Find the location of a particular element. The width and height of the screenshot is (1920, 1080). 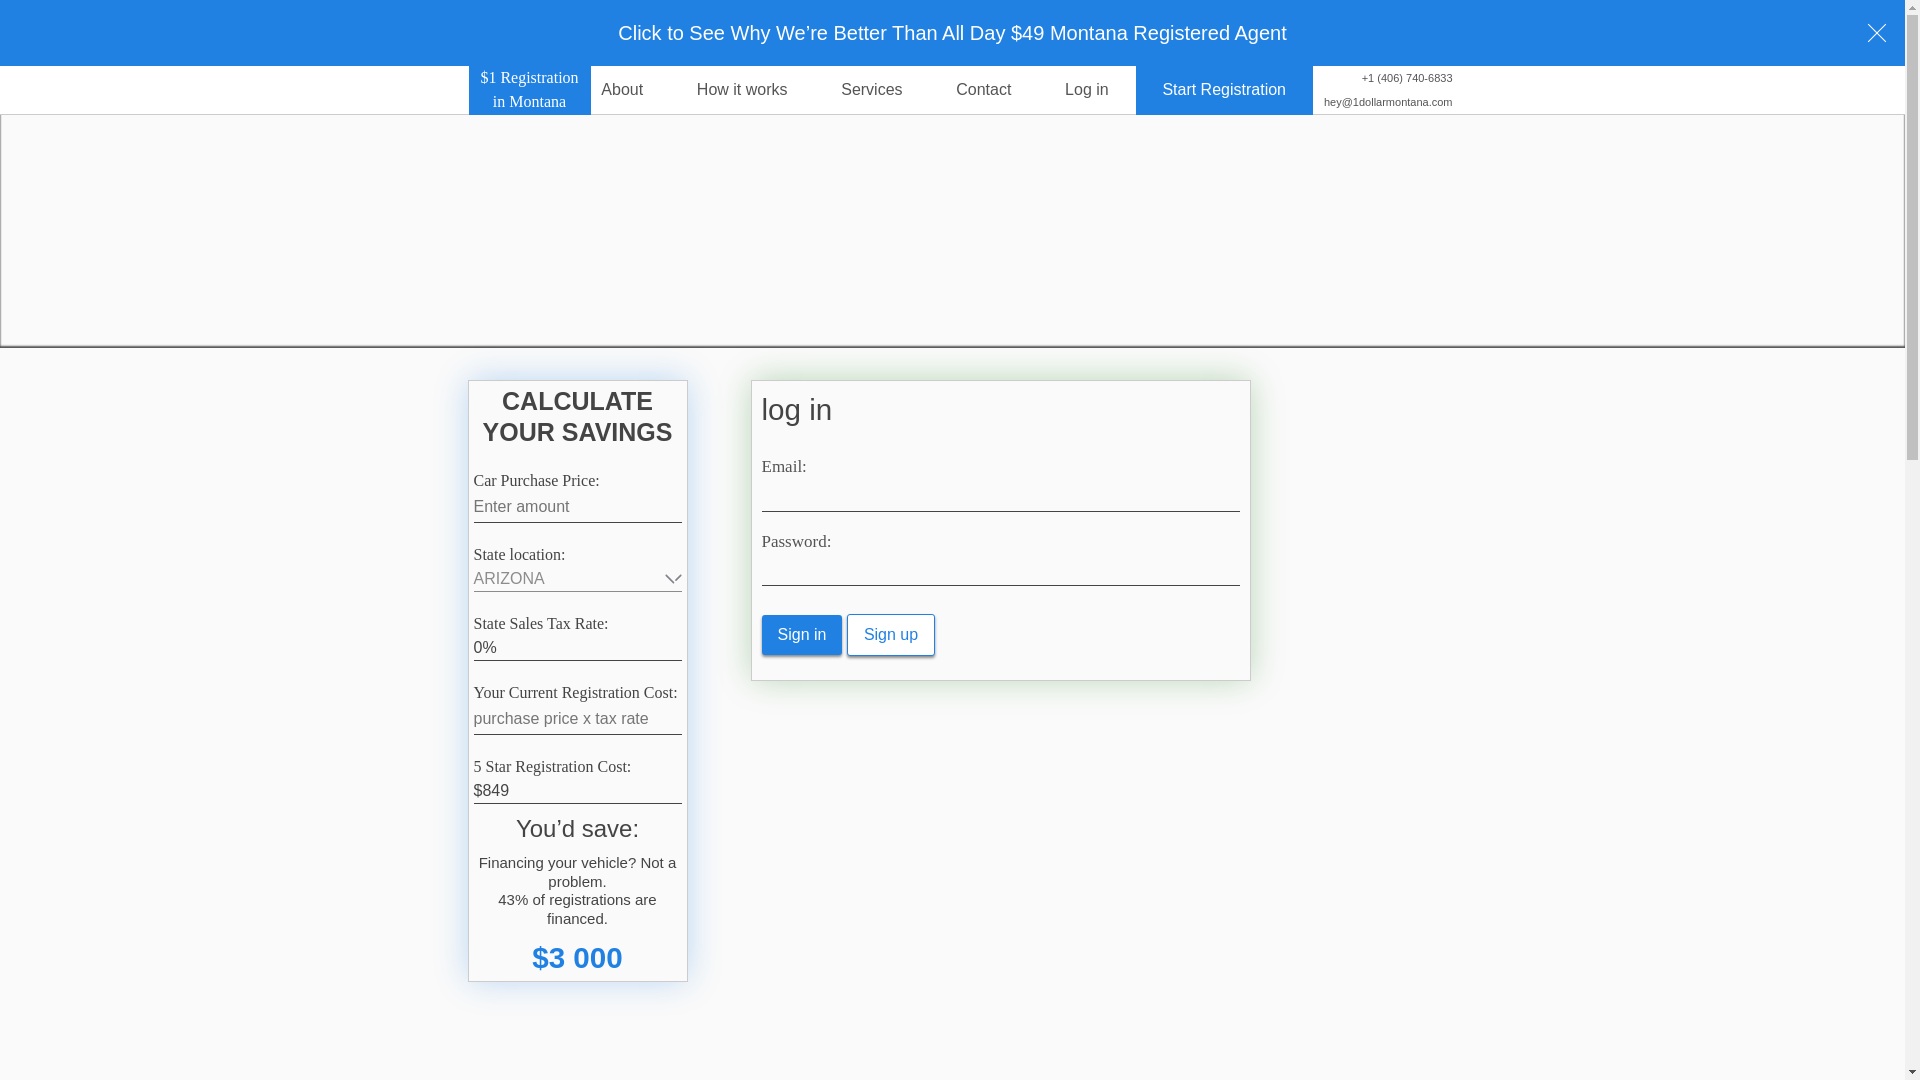

Services is located at coordinates (872, 90).